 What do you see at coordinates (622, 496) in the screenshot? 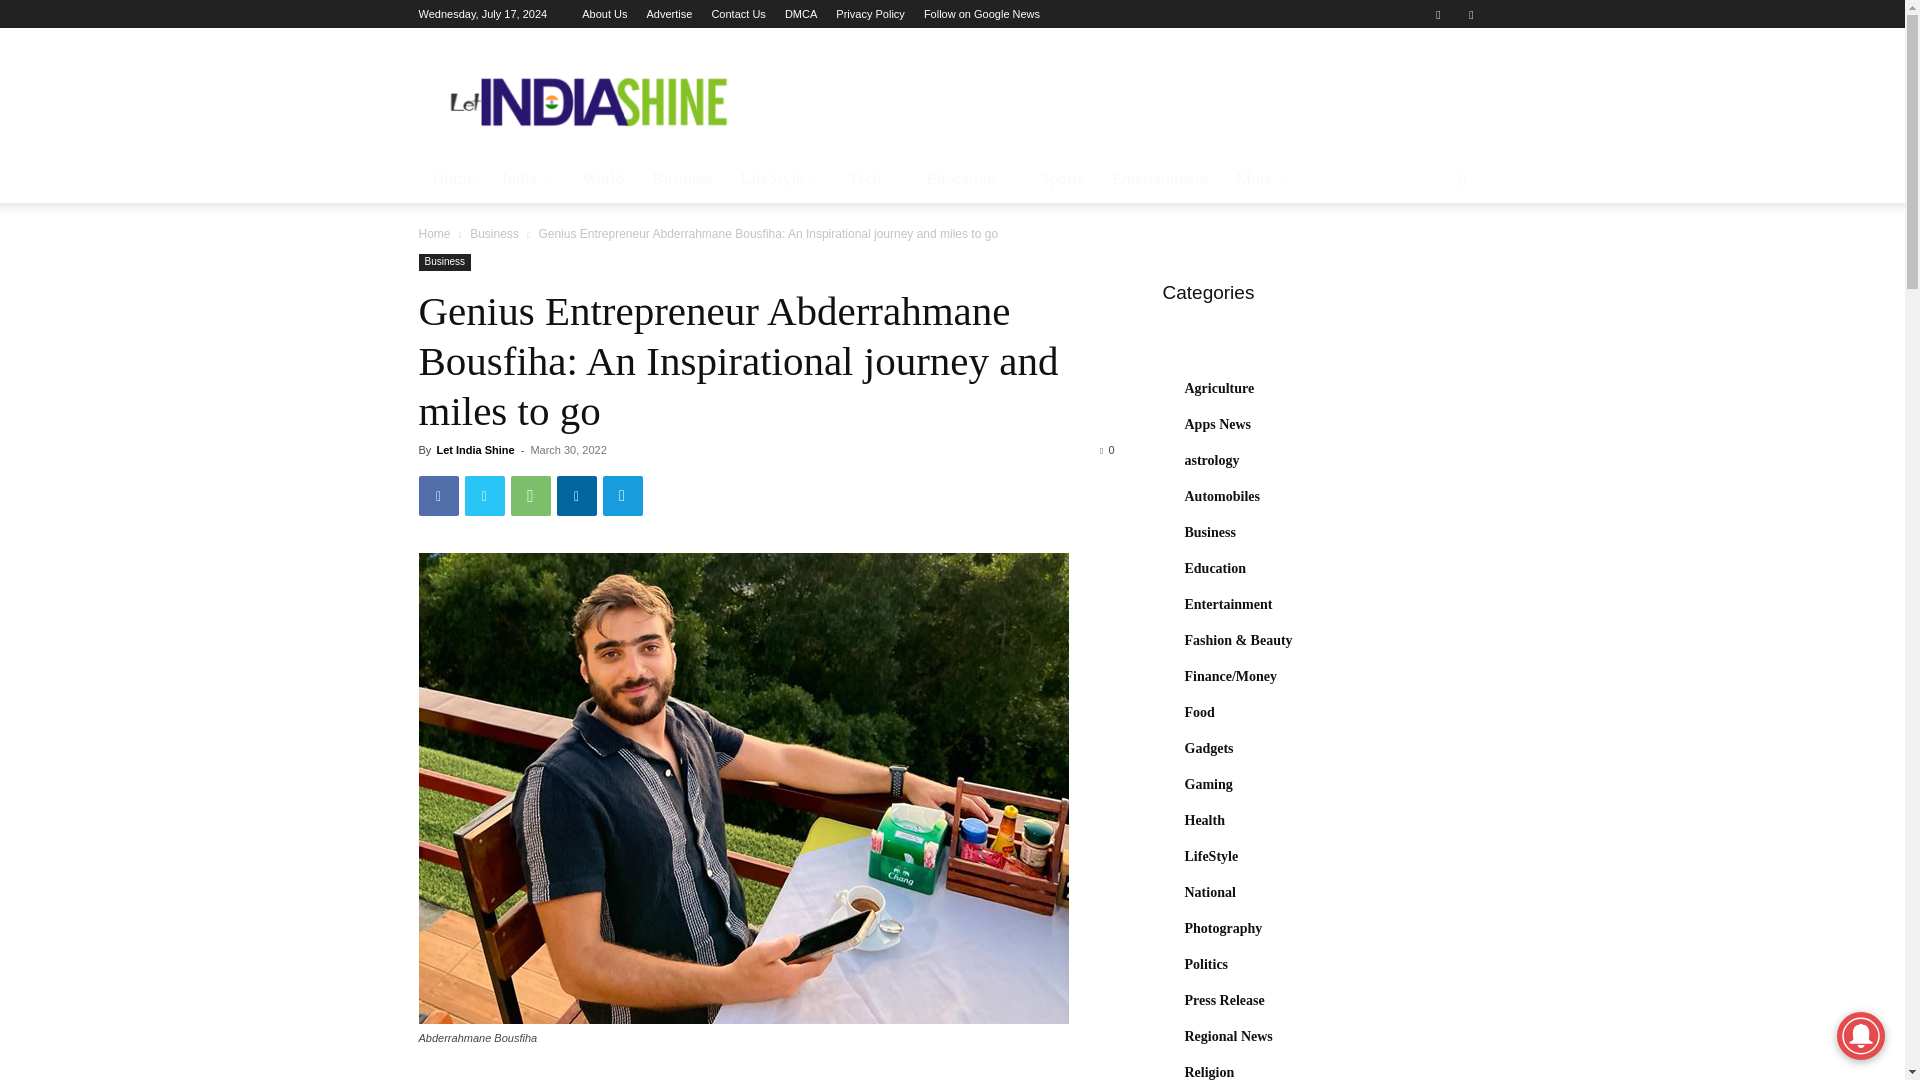
I see `Telegram` at bounding box center [622, 496].